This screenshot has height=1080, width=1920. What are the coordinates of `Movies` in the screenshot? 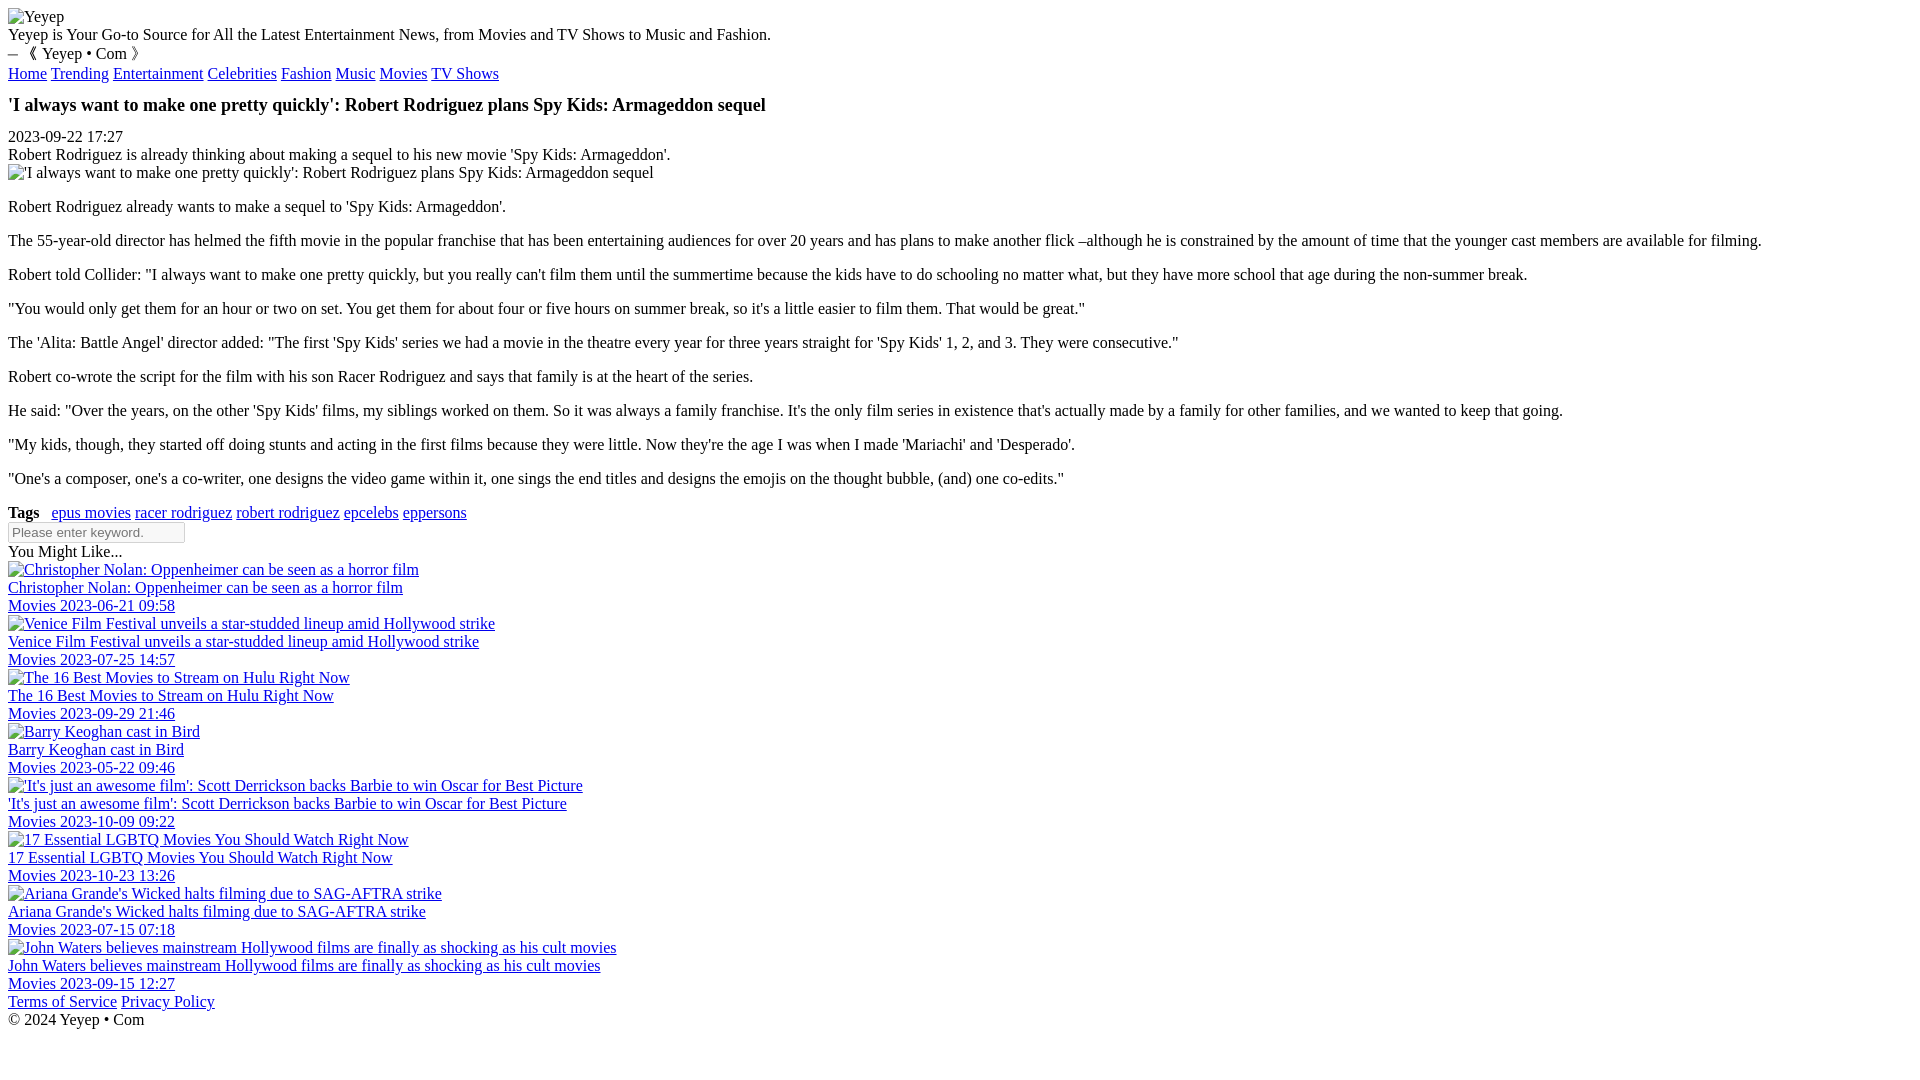 It's located at (404, 73).